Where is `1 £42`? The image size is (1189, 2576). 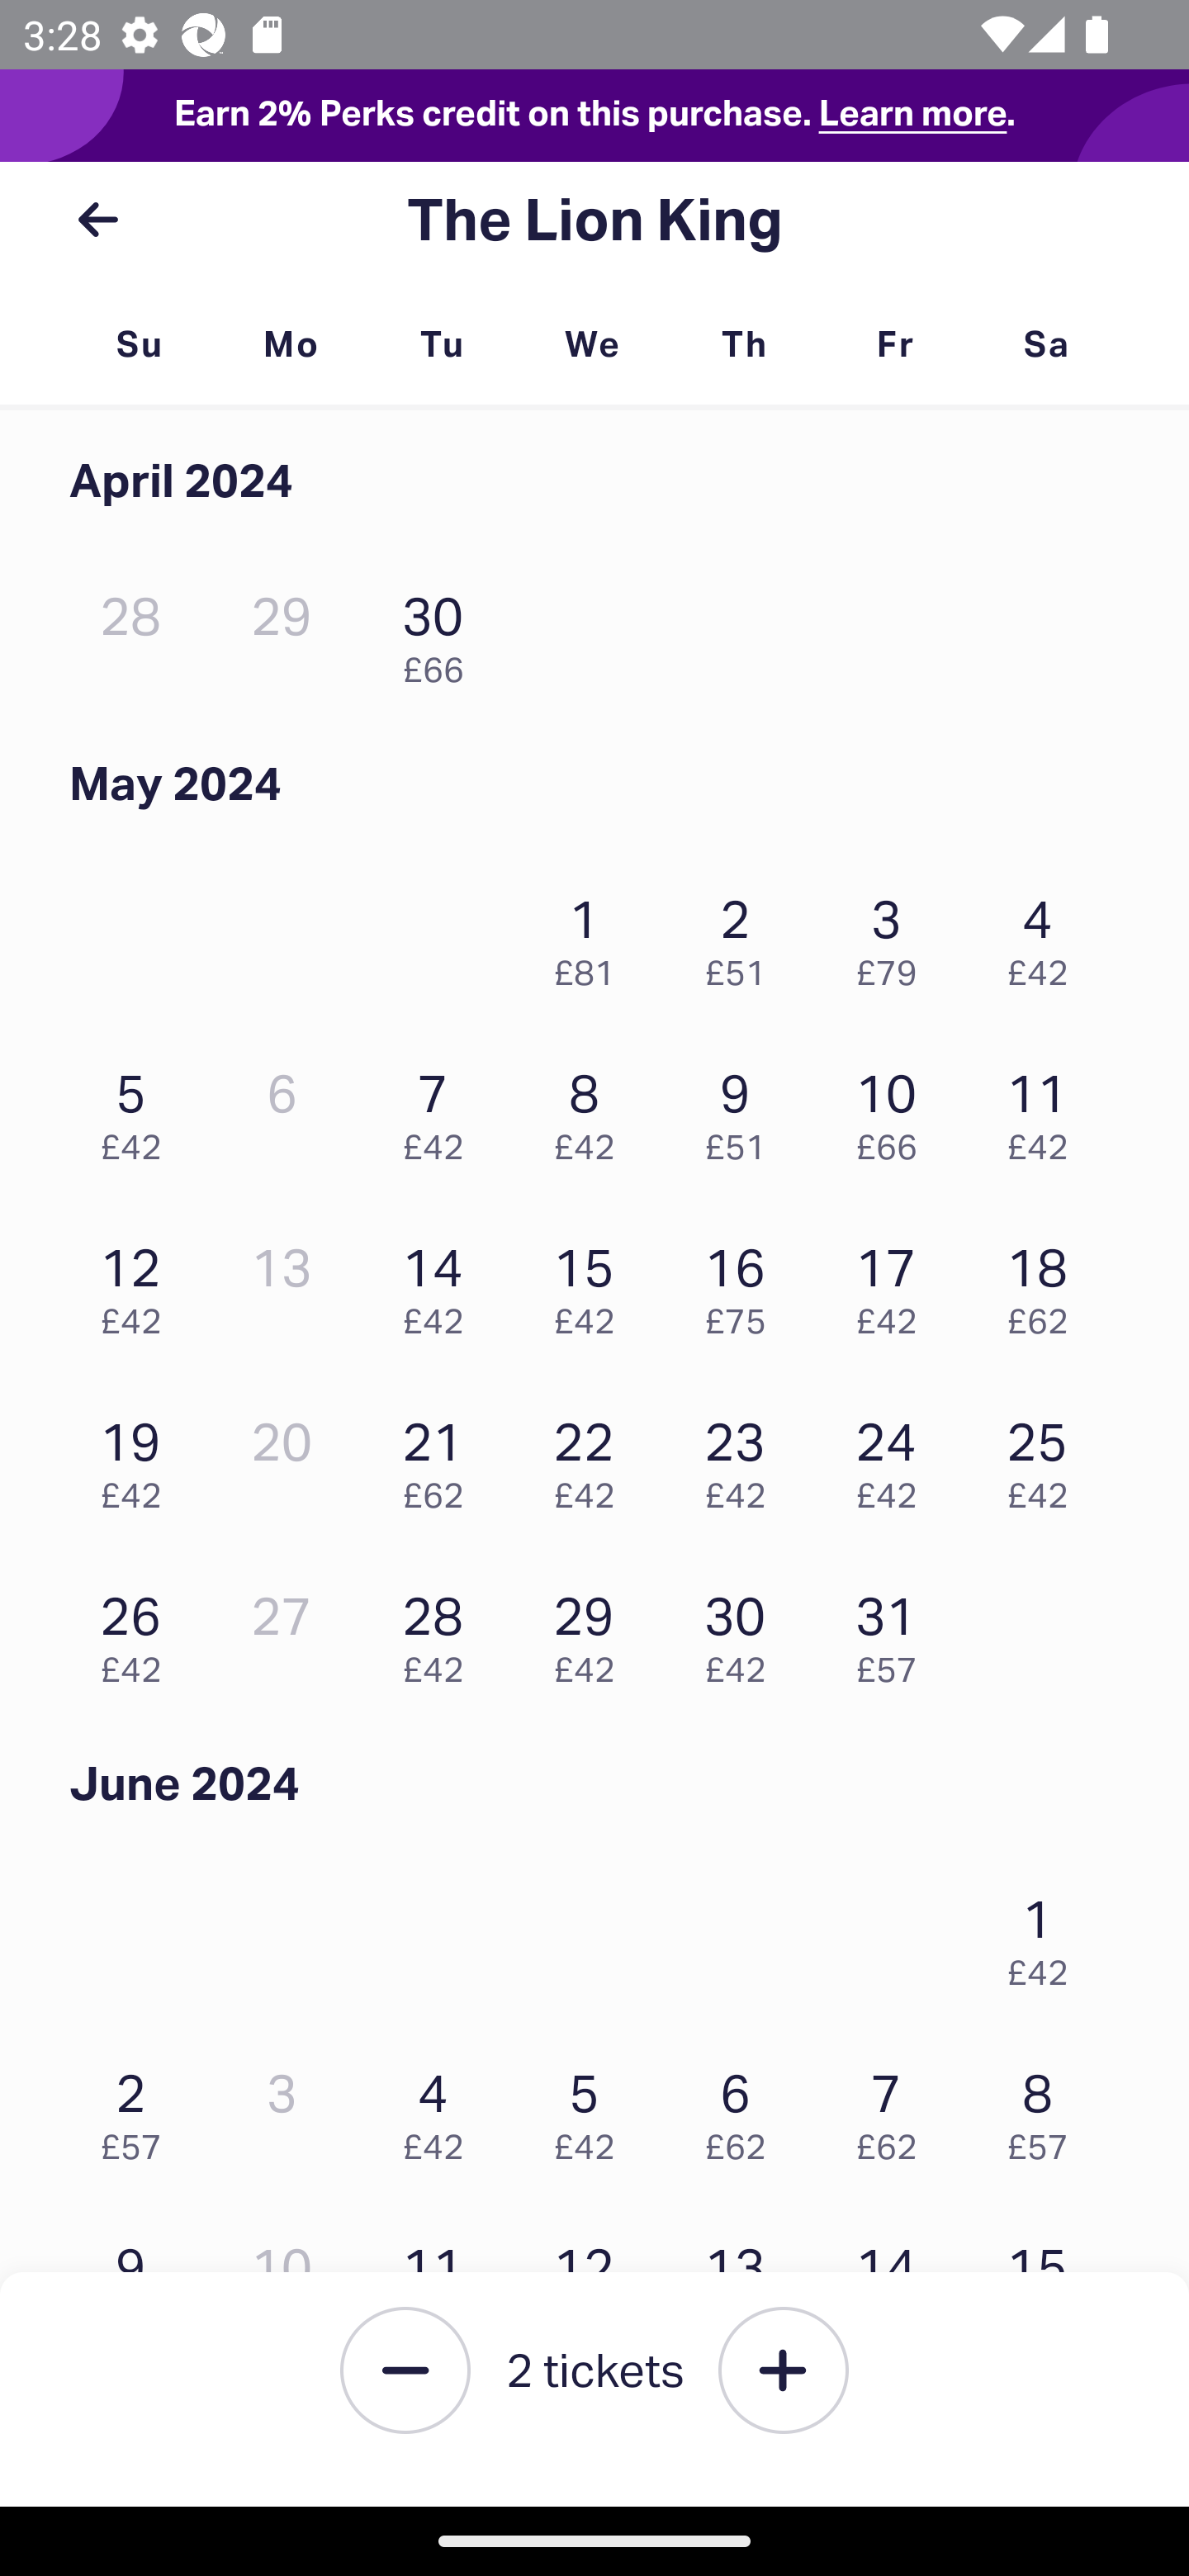 1 £42 is located at coordinates (1045, 1935).